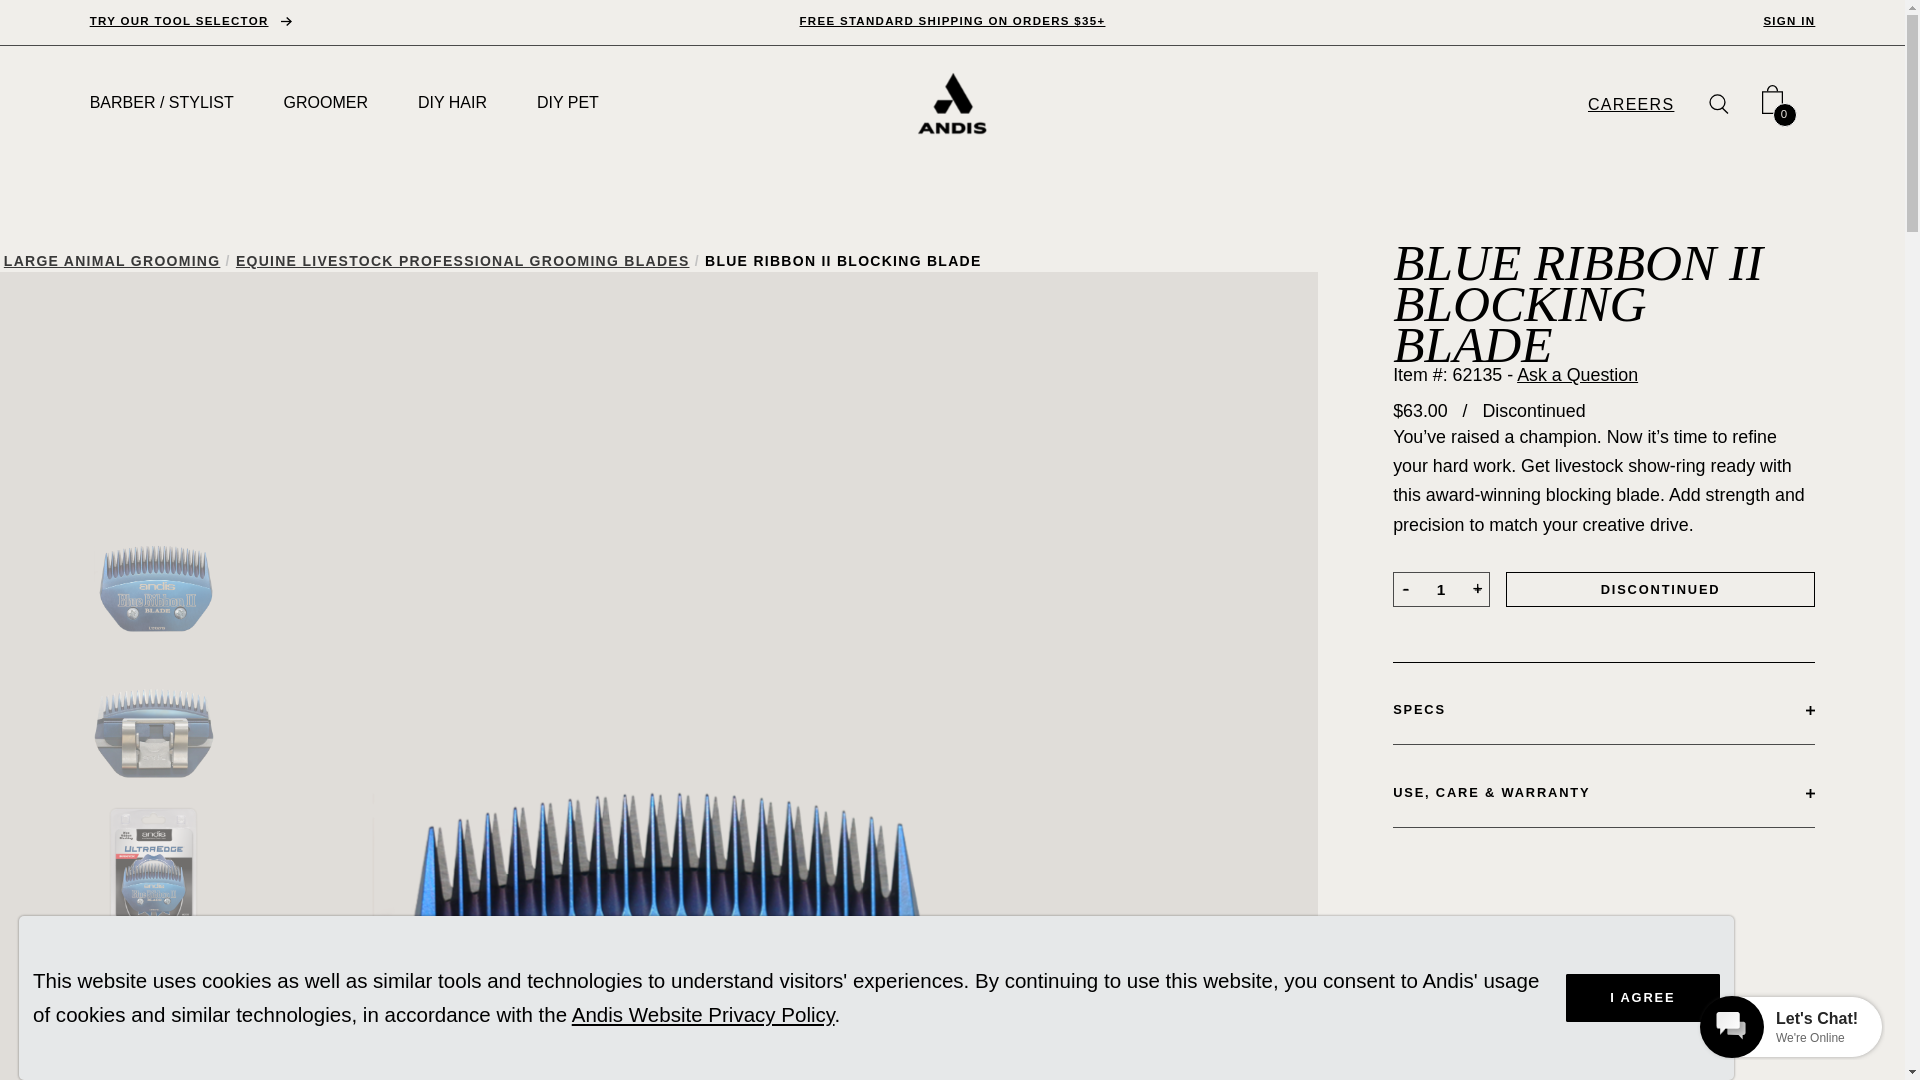 The image size is (1920, 1080). What do you see at coordinates (952, 104) in the screenshot?
I see `Return to homepage on Andis.com` at bounding box center [952, 104].